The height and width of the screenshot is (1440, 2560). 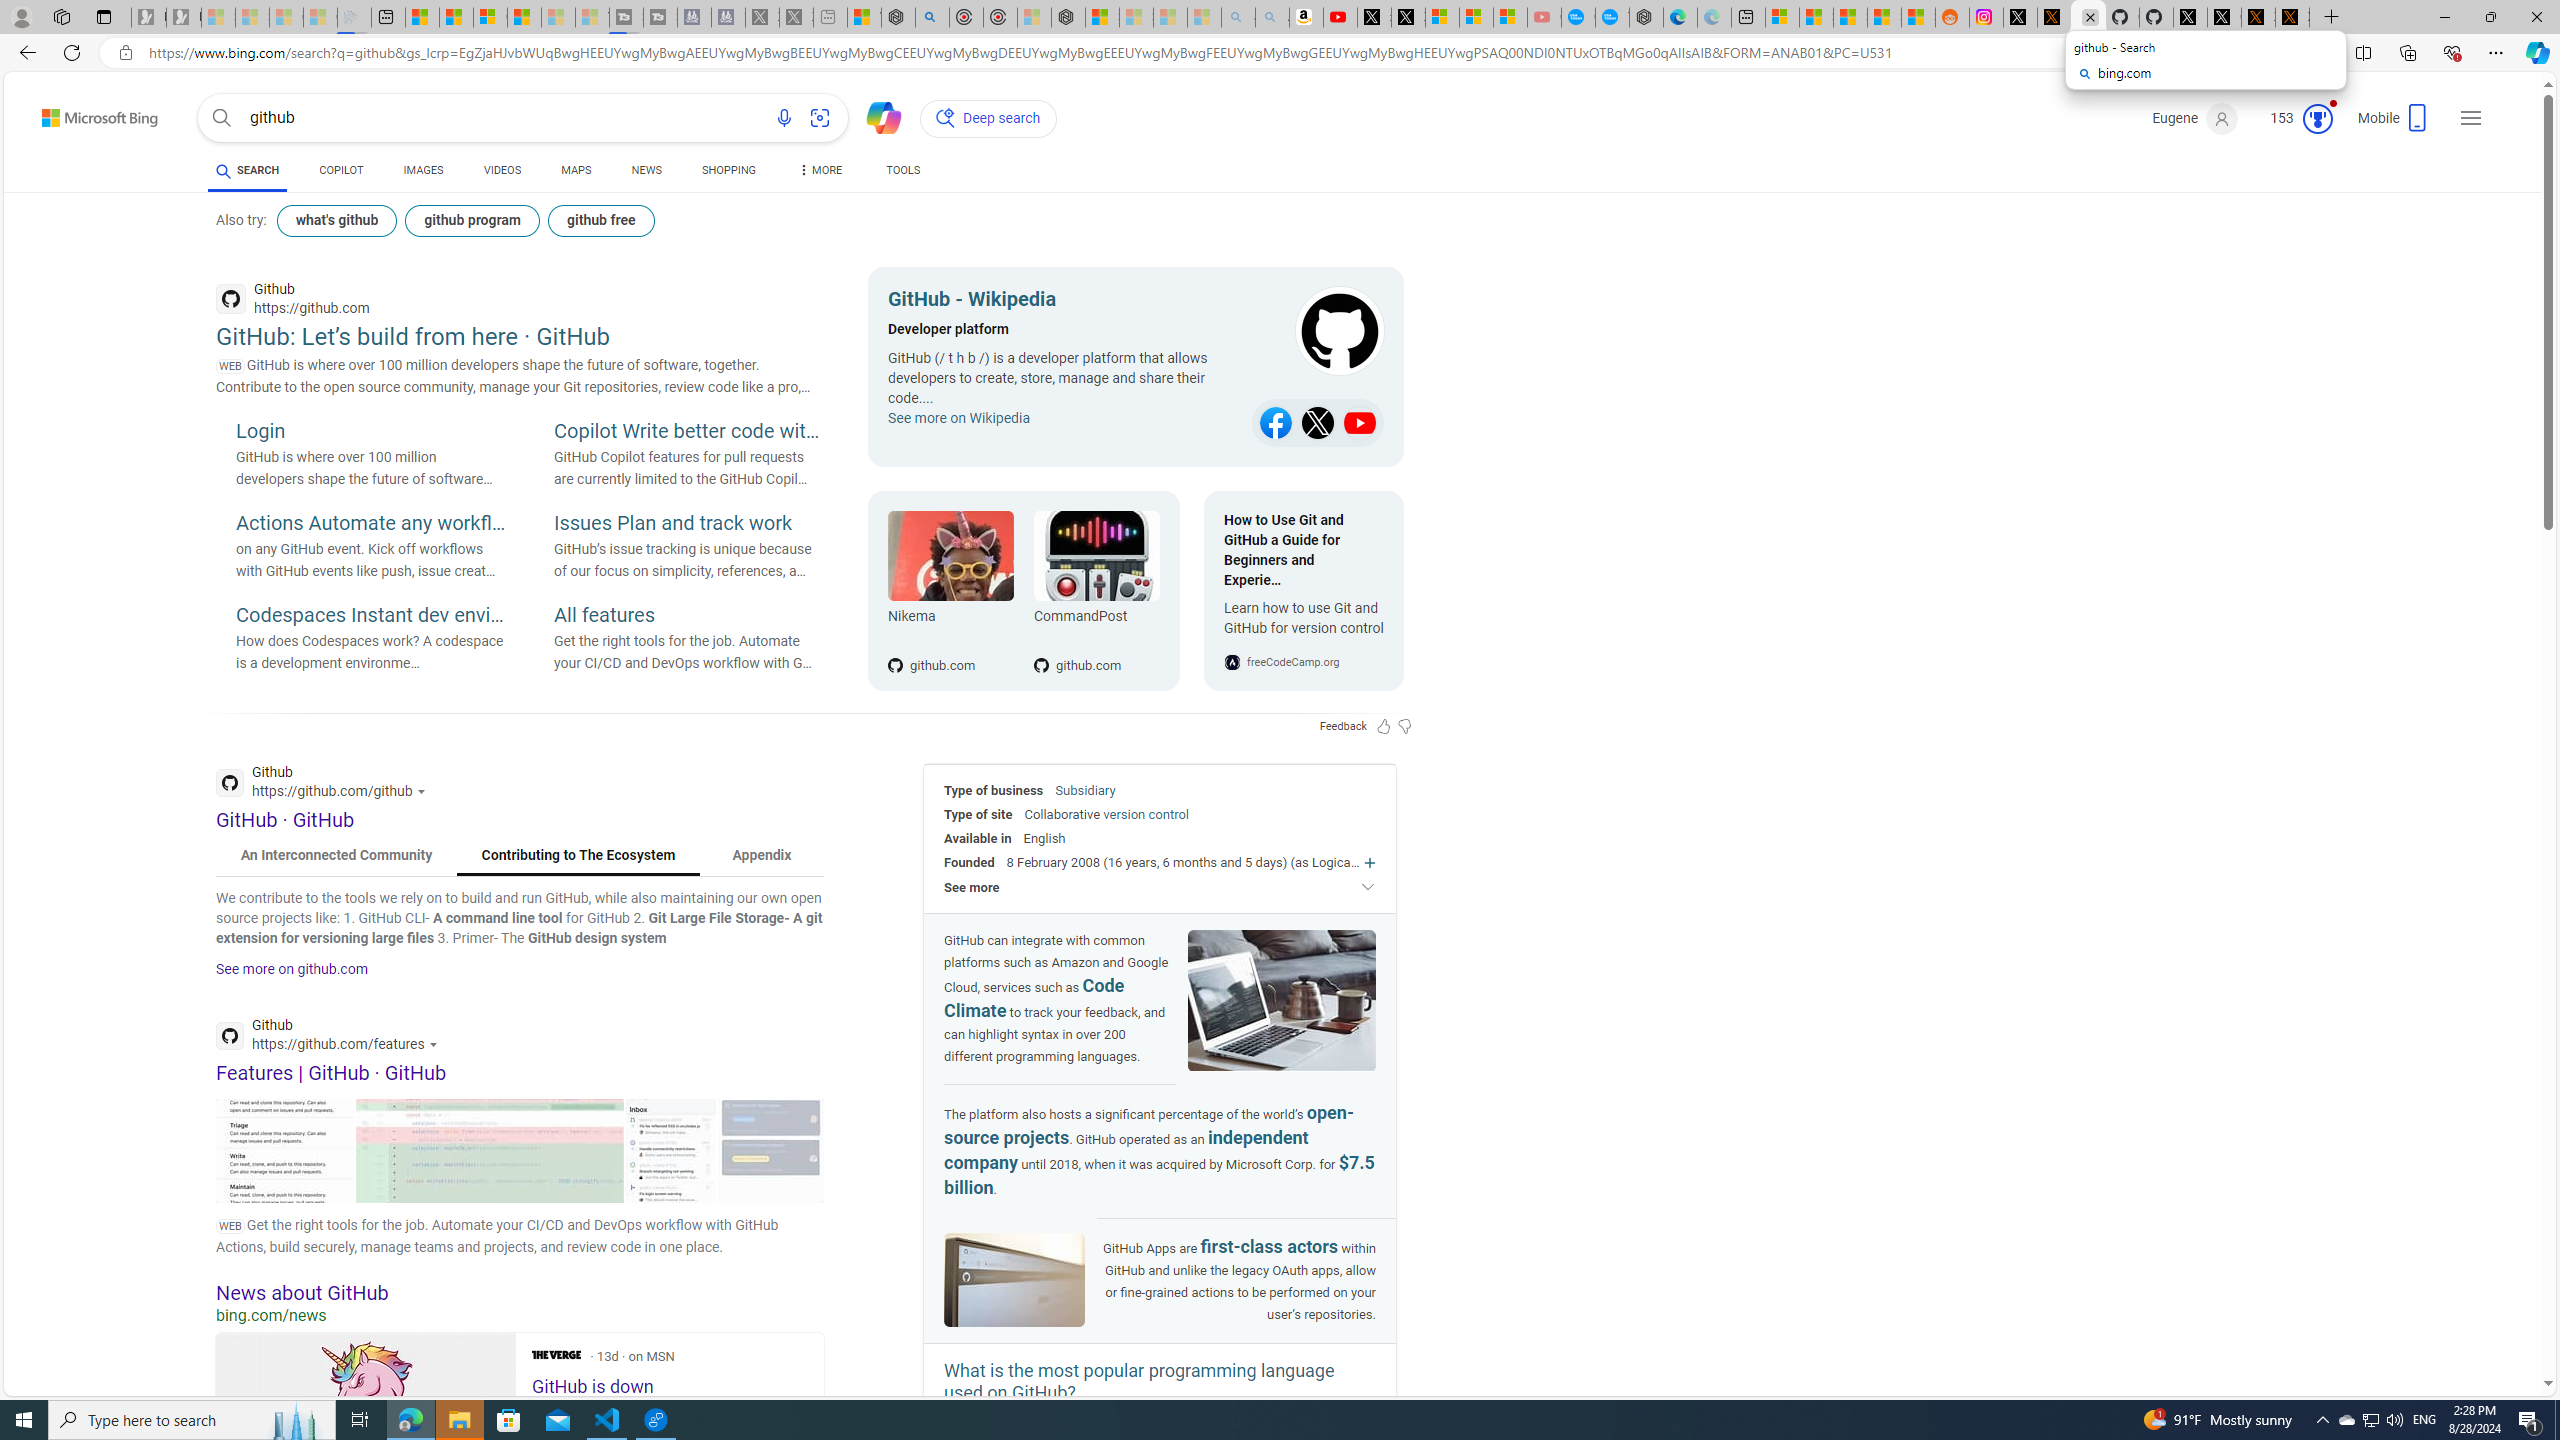 I want to click on Actions Automate any workflow, so click(x=370, y=524).